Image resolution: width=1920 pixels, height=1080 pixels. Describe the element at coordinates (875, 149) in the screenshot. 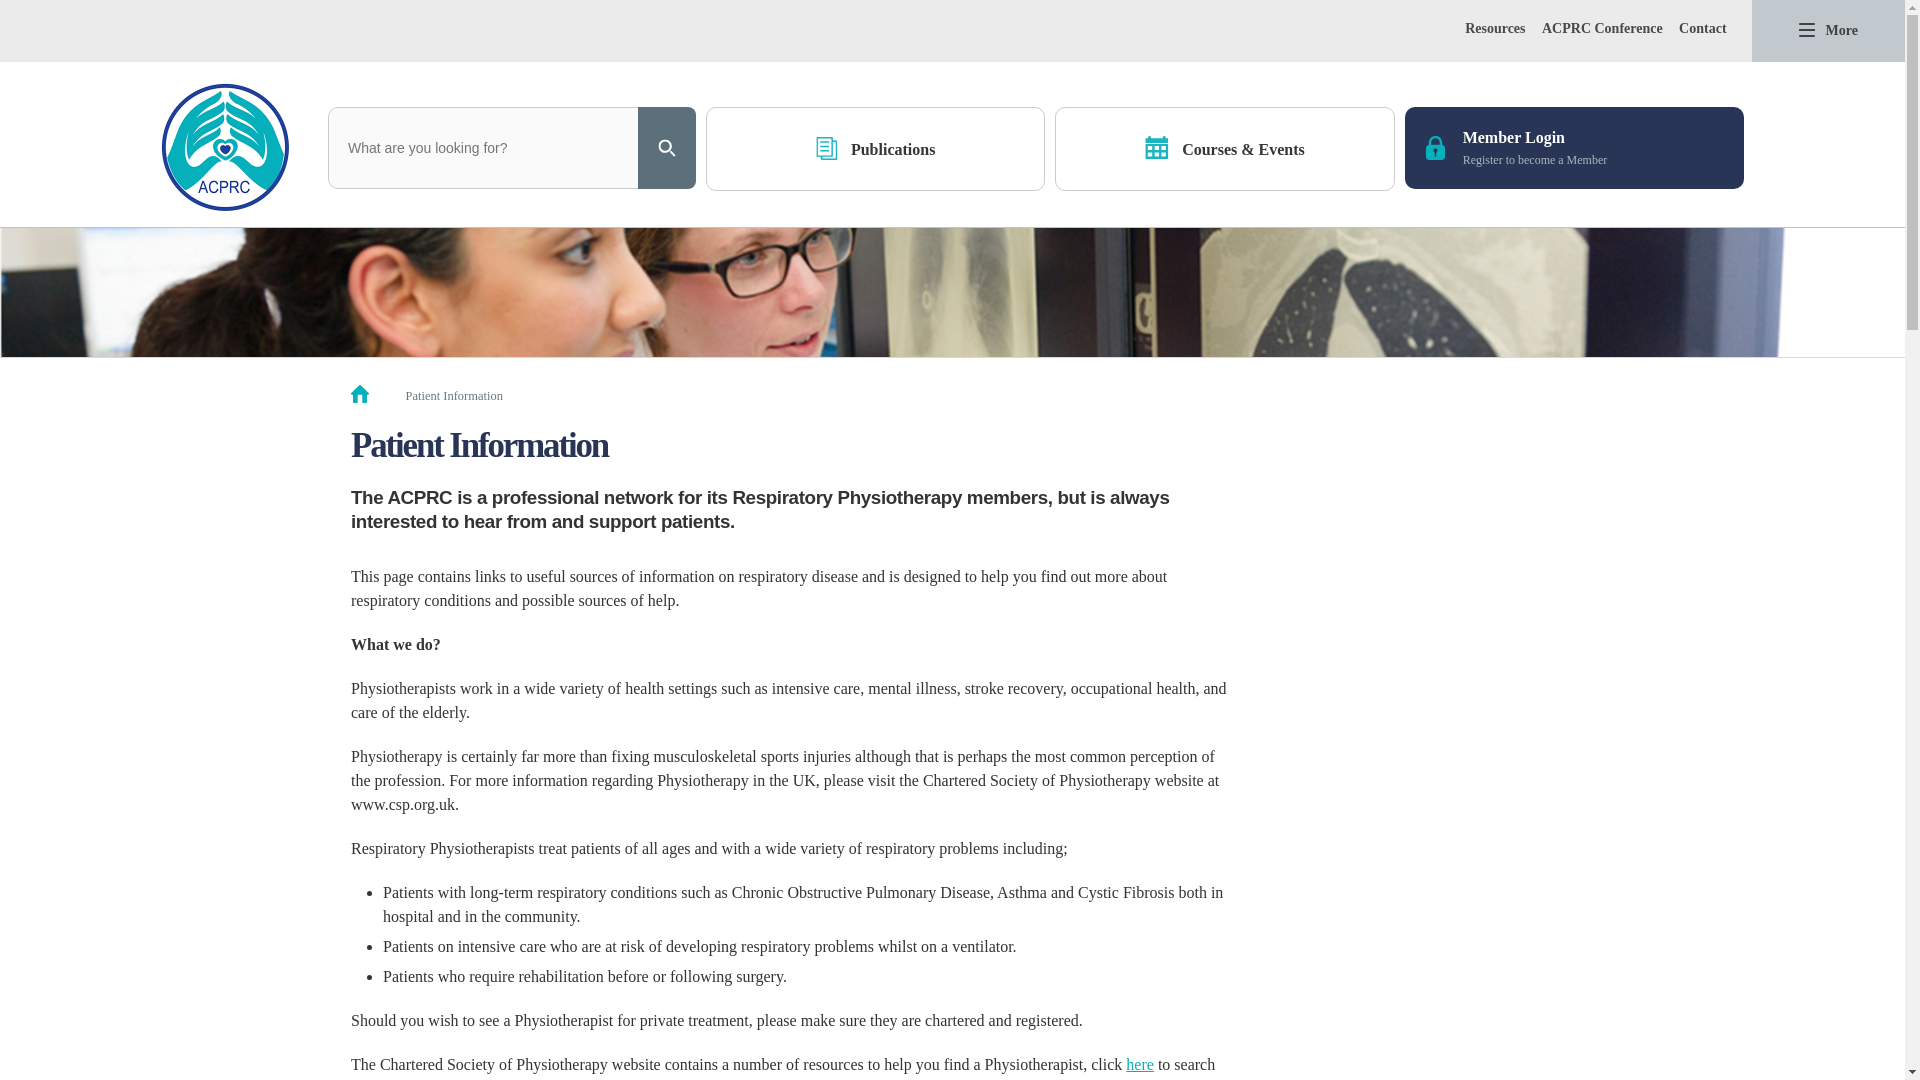

I see `Publications` at that location.